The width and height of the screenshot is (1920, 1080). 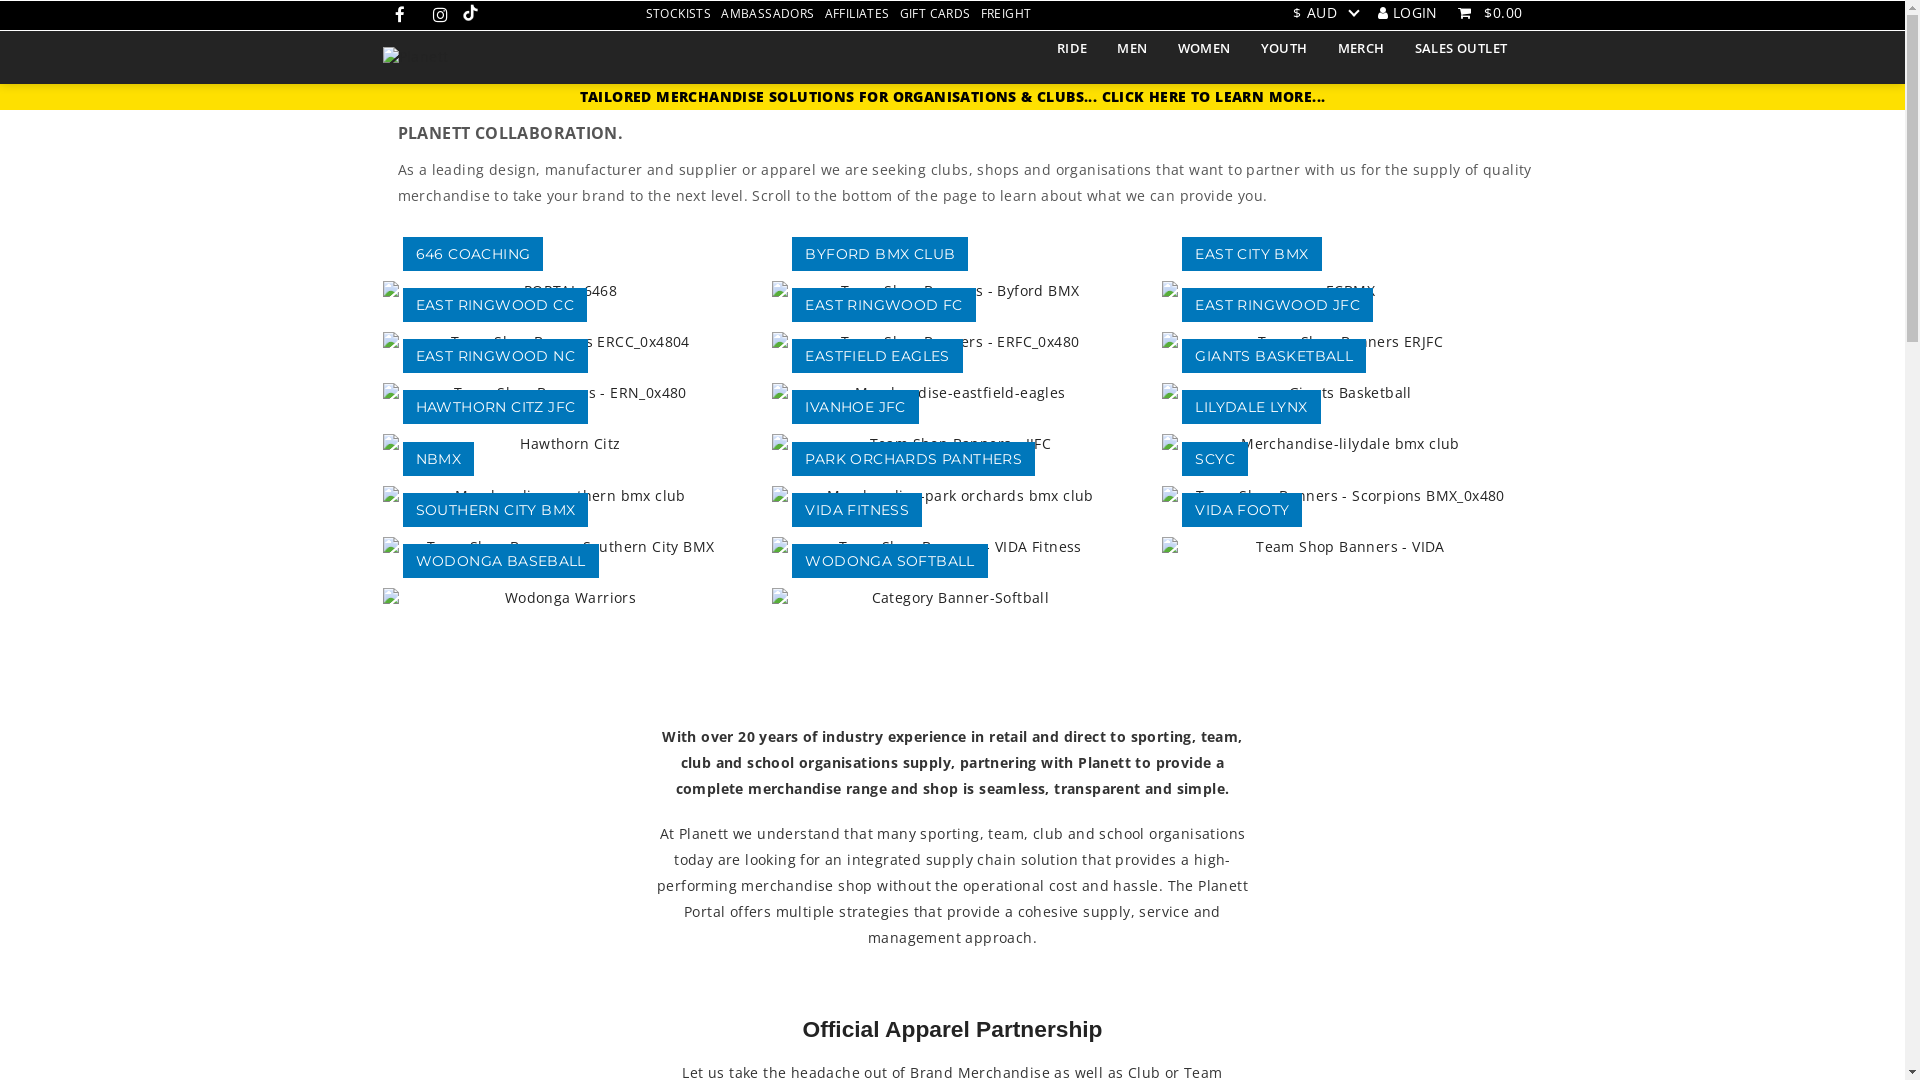 I want to click on EAST RINGWOOD CC, so click(x=494, y=305).